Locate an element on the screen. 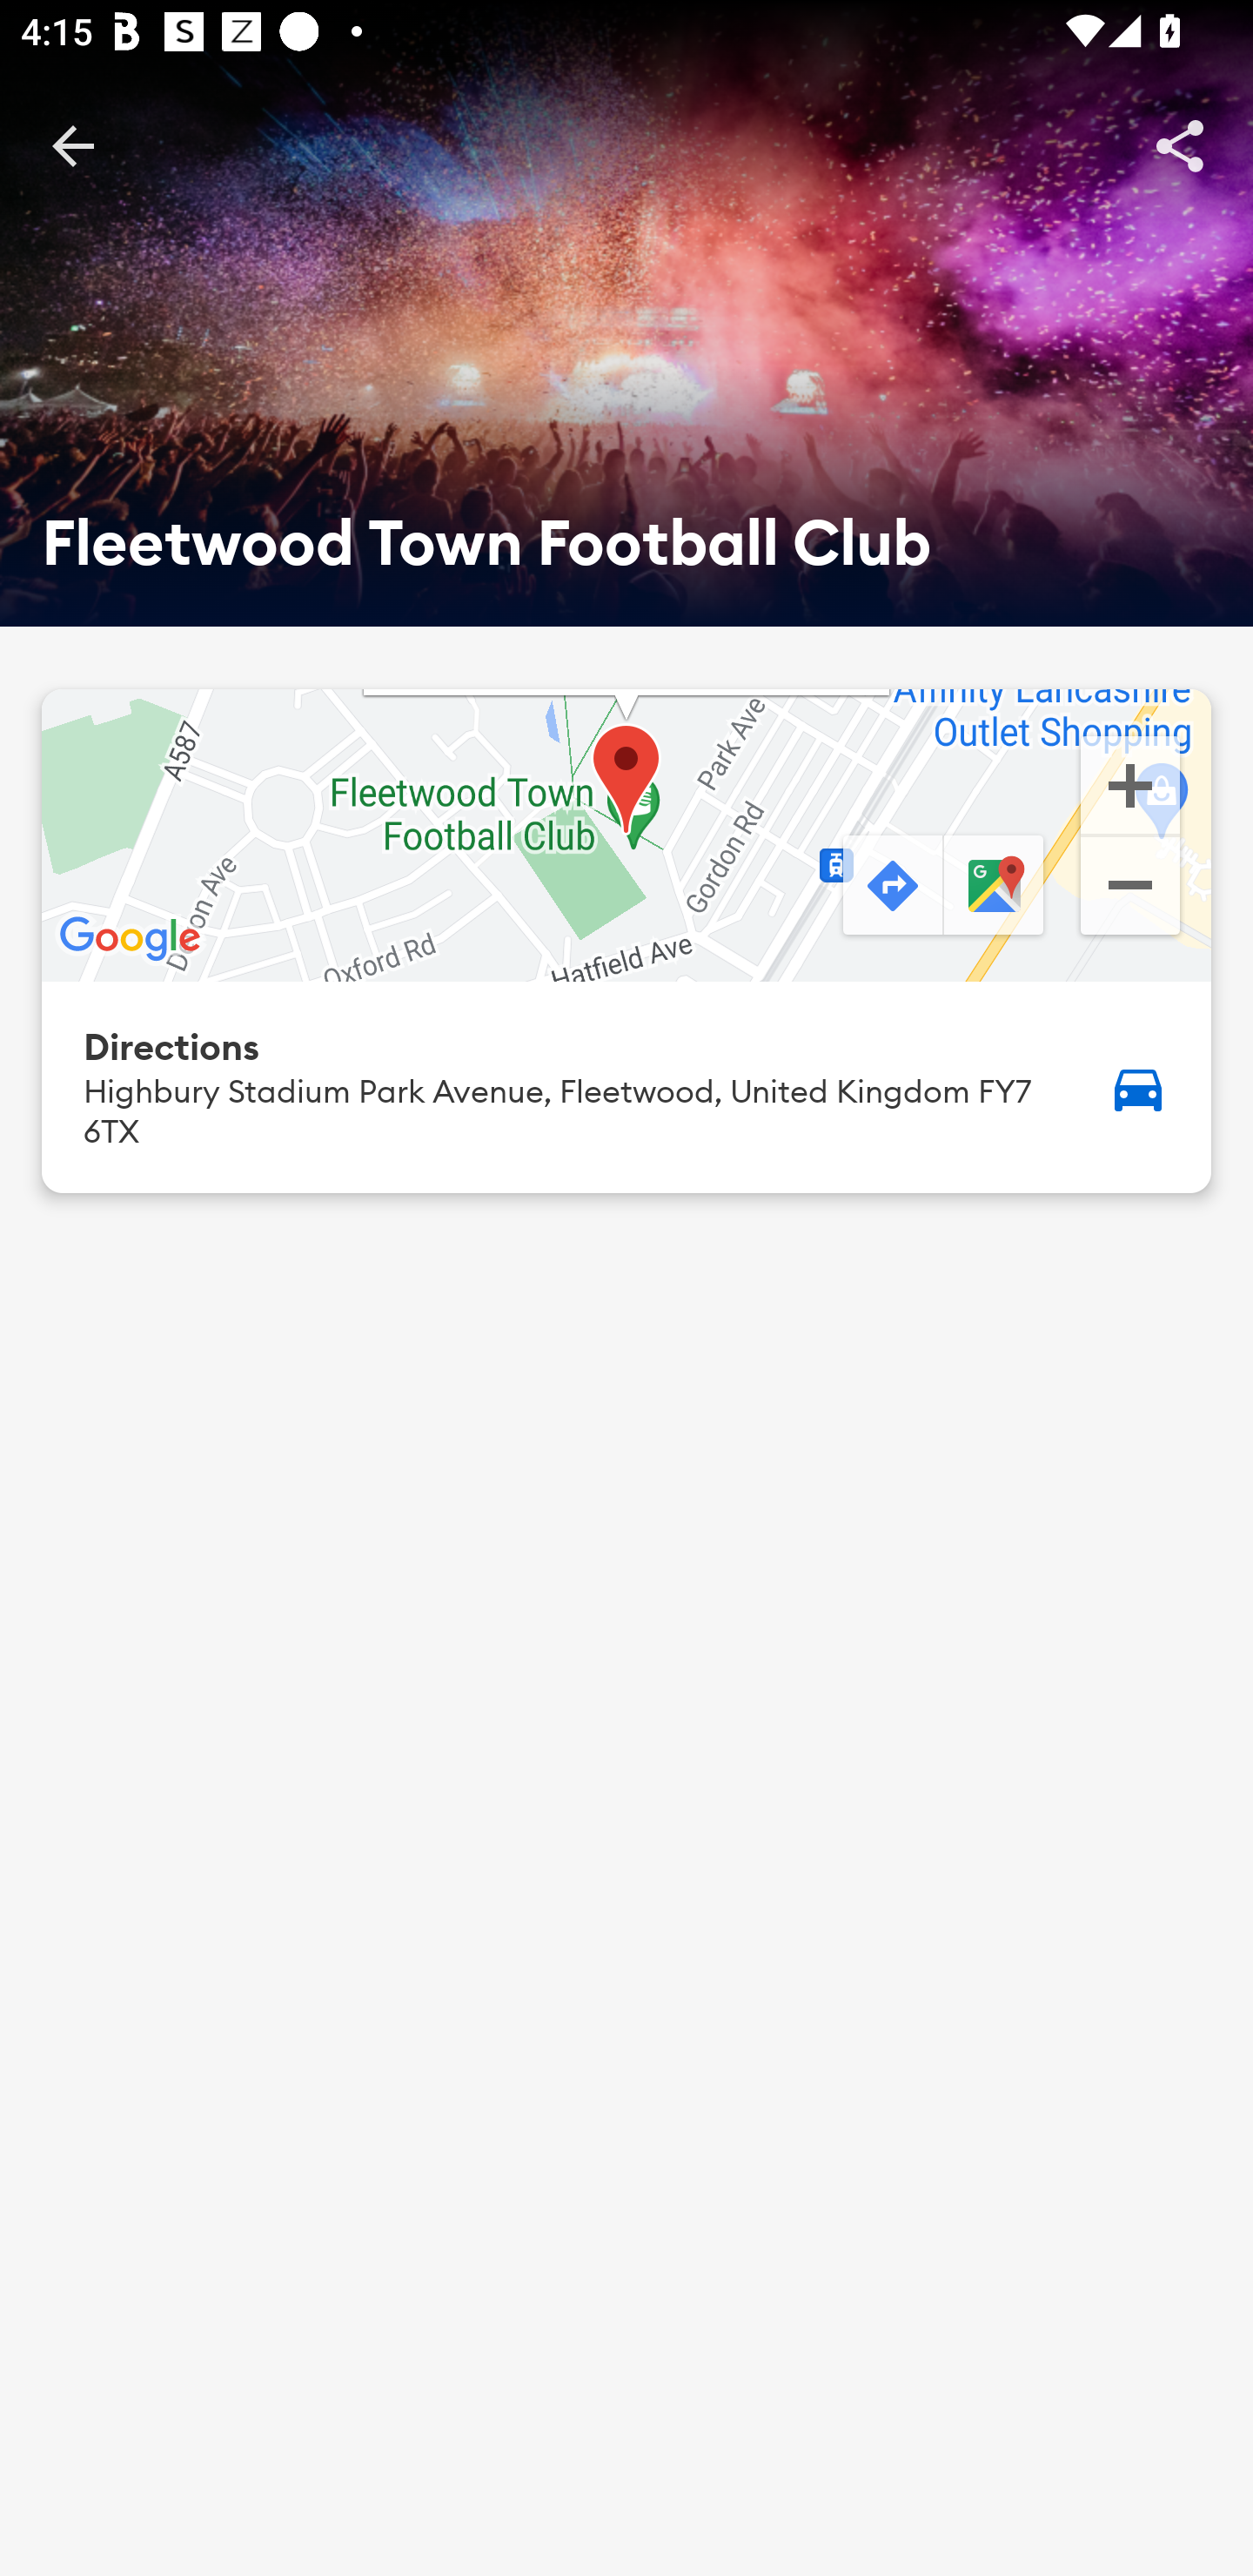 This screenshot has height=2576, width=1253. BackButton is located at coordinates (72, 144).